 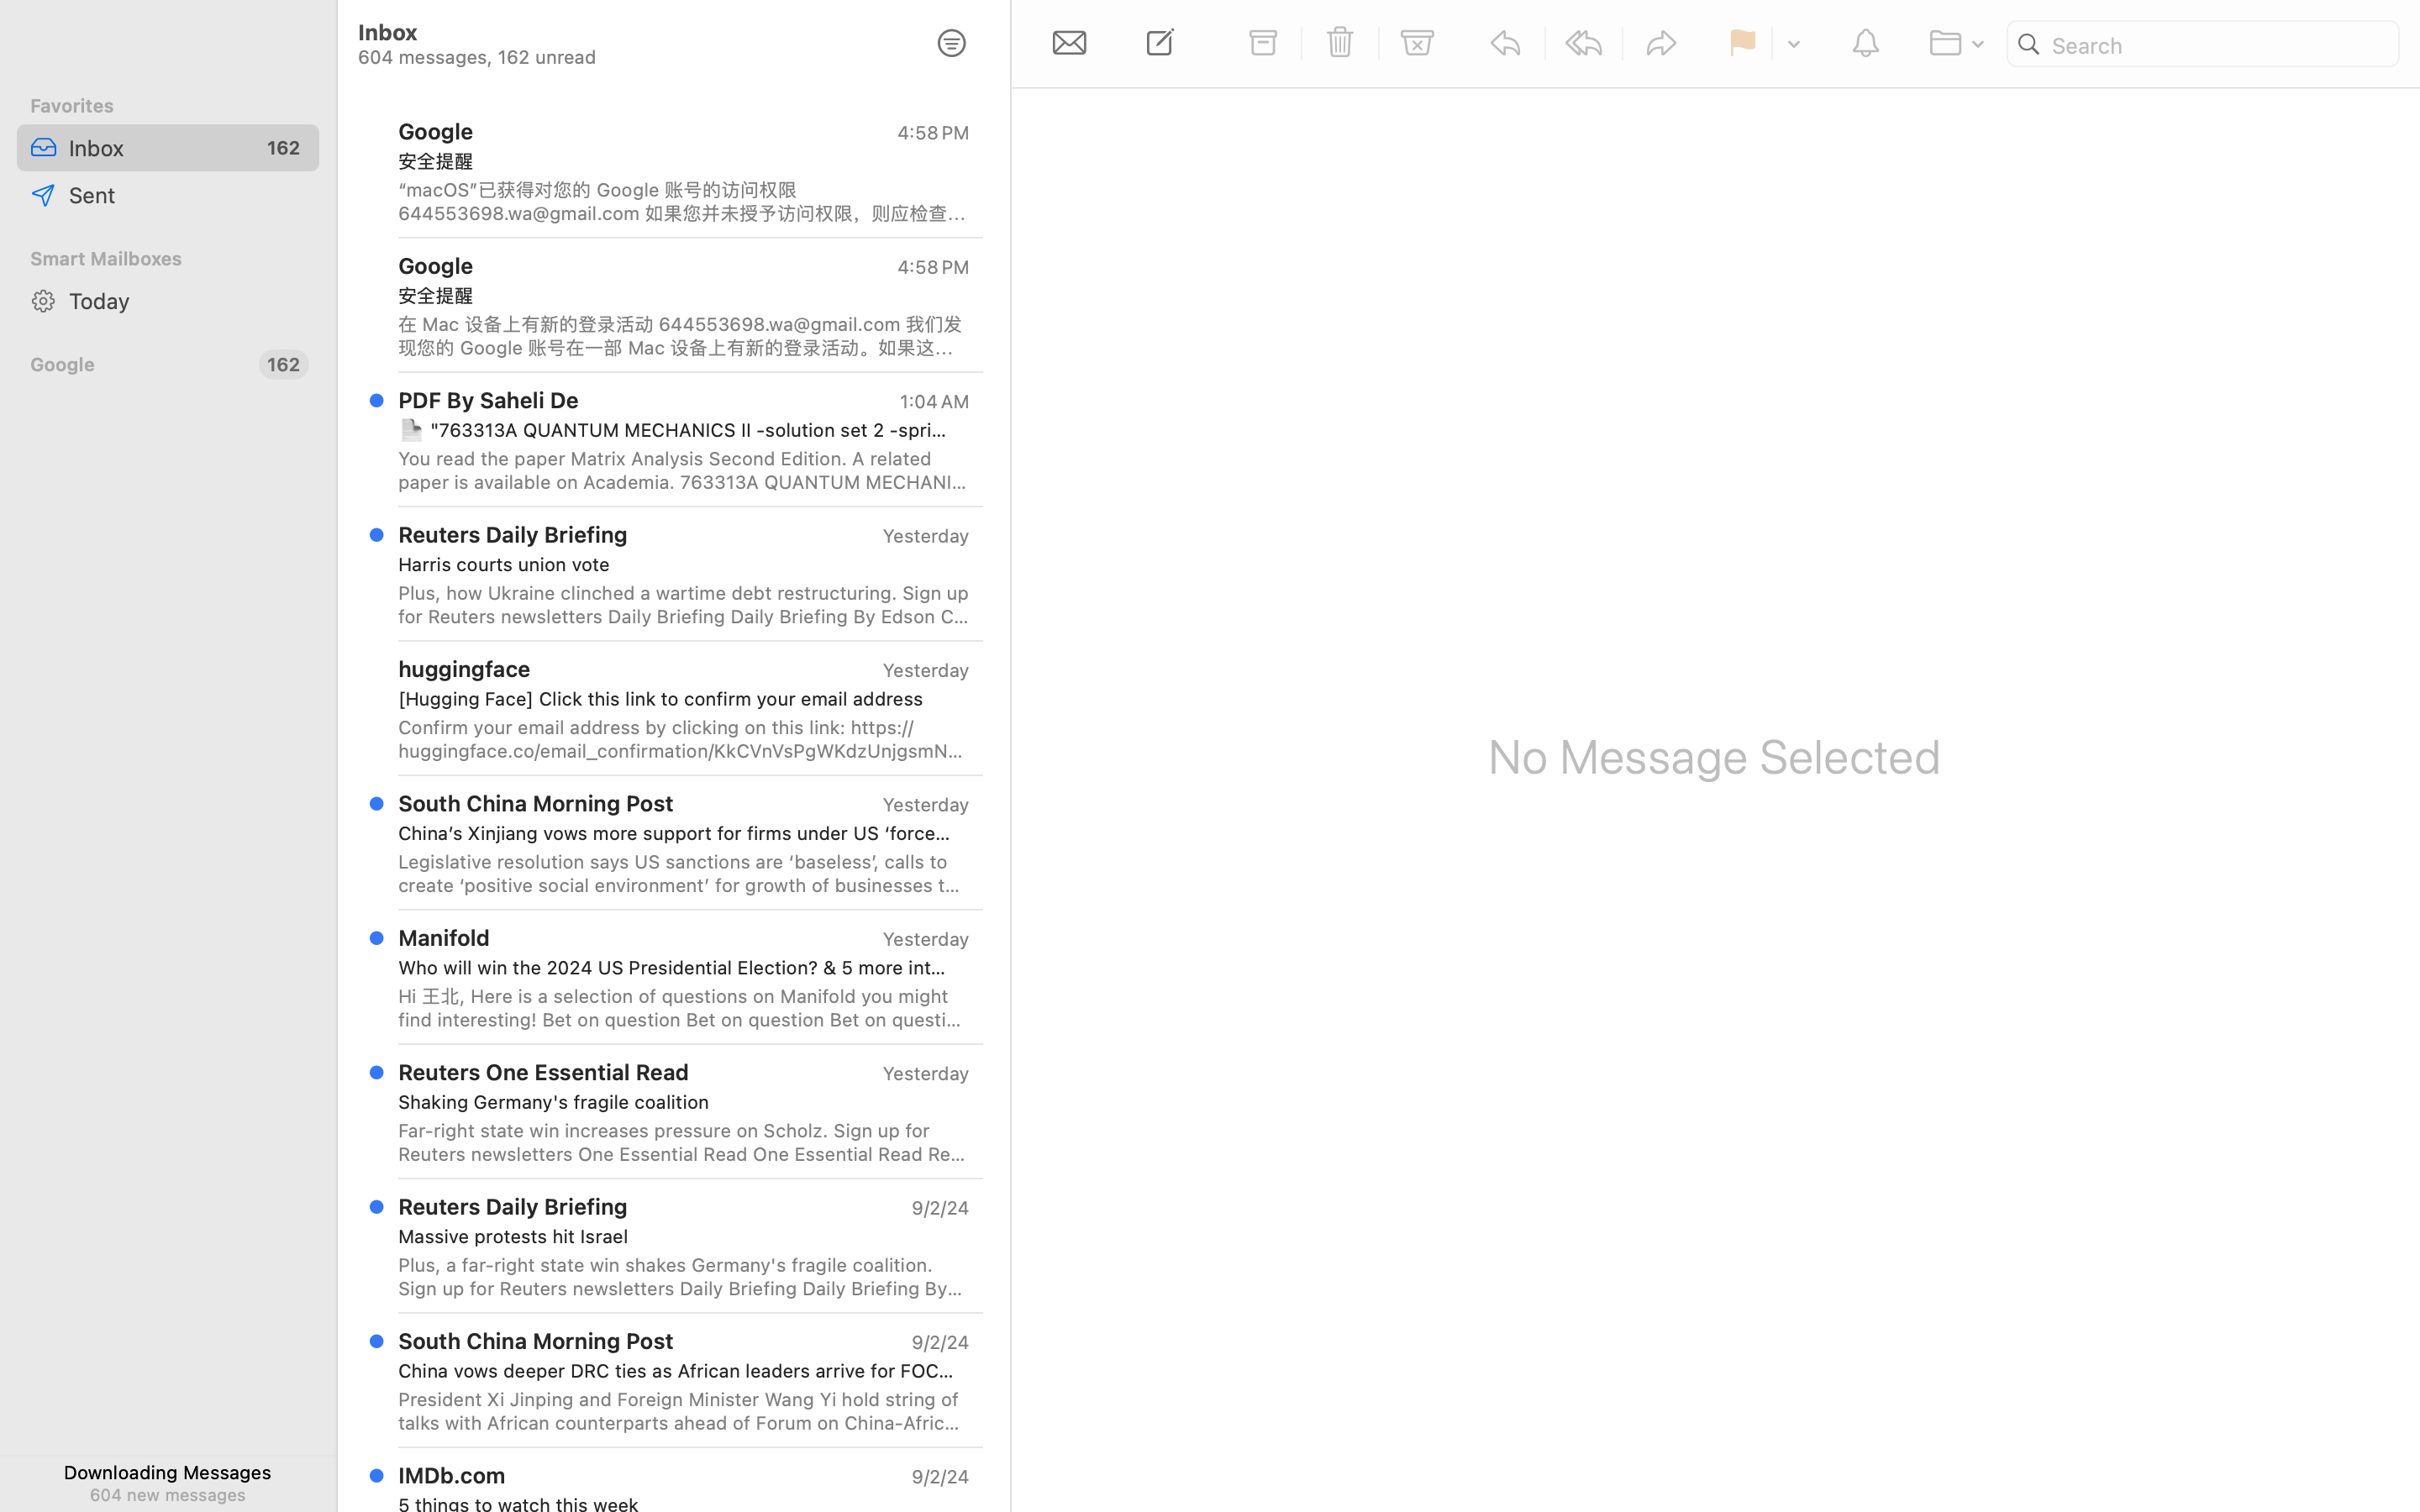 What do you see at coordinates (677, 1236) in the screenshot?
I see `Massive protests hit Israel` at bounding box center [677, 1236].